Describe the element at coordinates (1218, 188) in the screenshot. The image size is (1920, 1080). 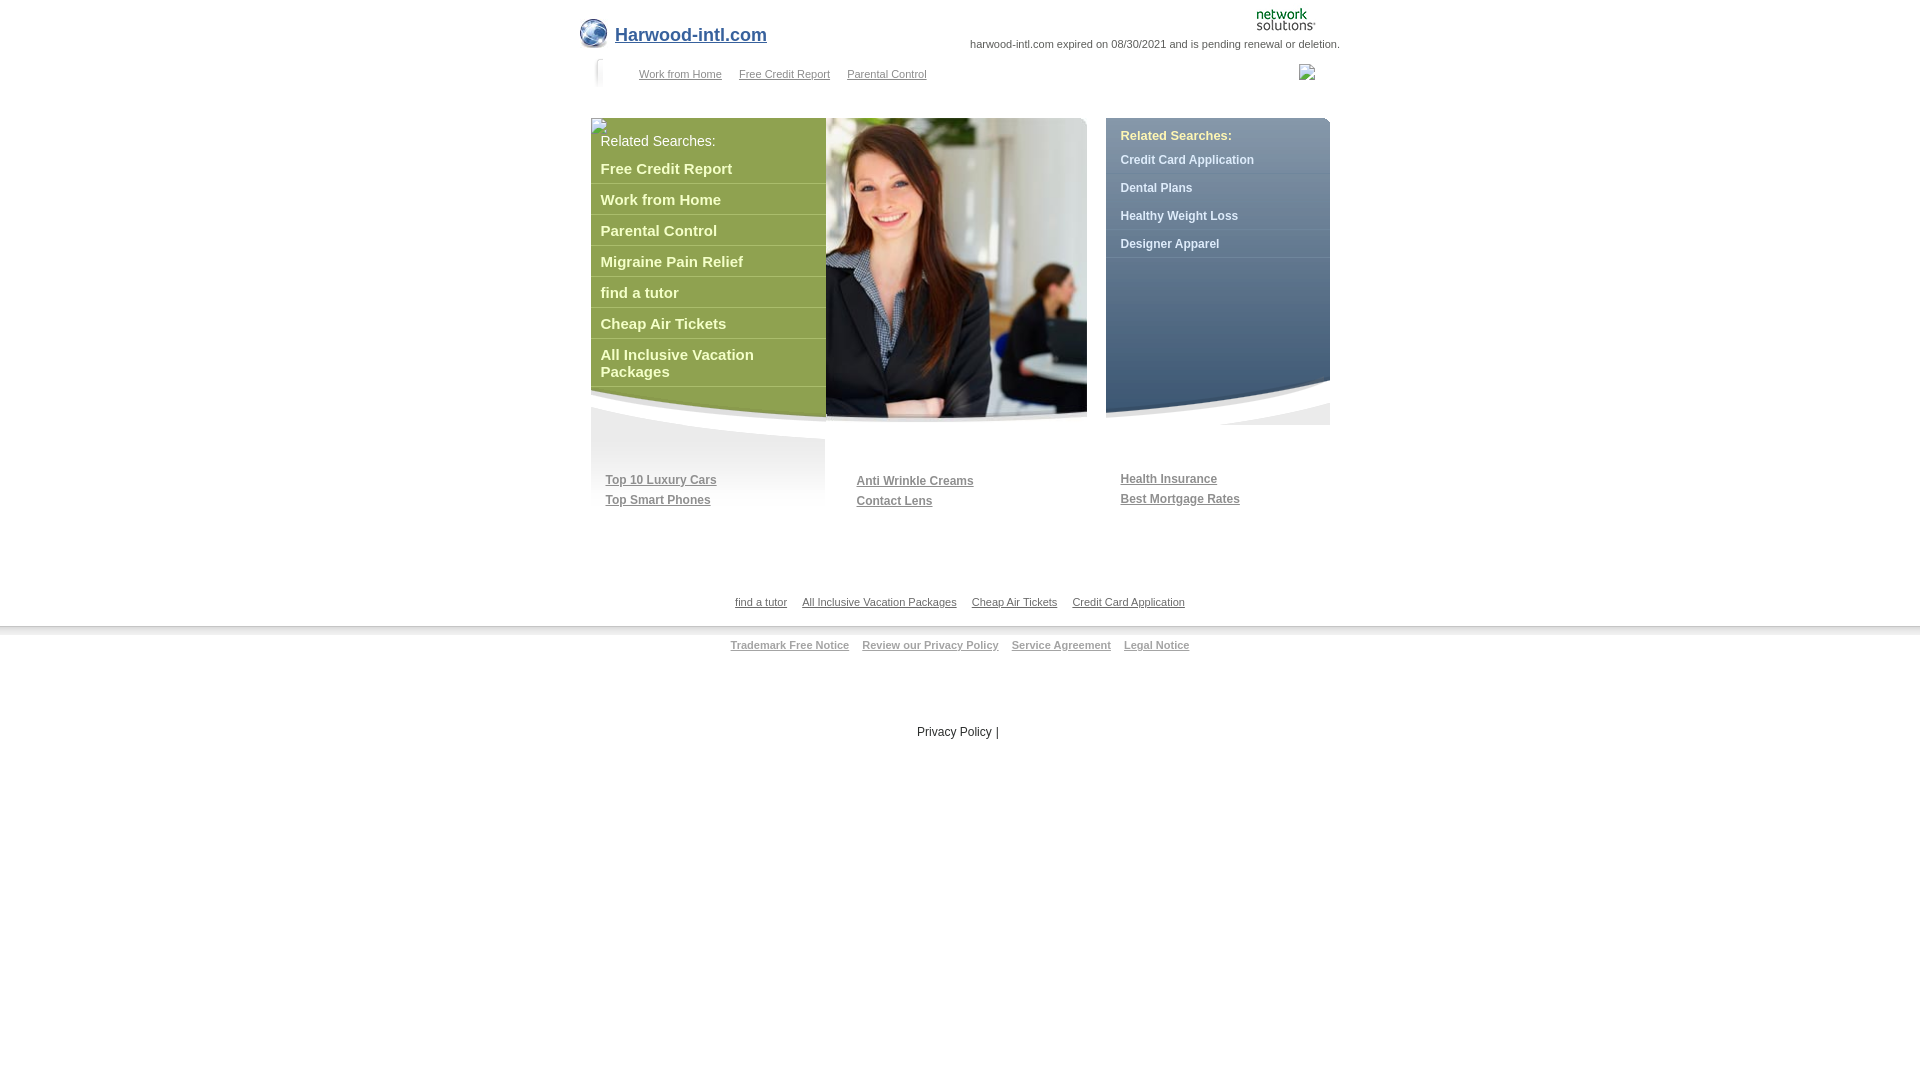
I see `Dental Plans` at that location.